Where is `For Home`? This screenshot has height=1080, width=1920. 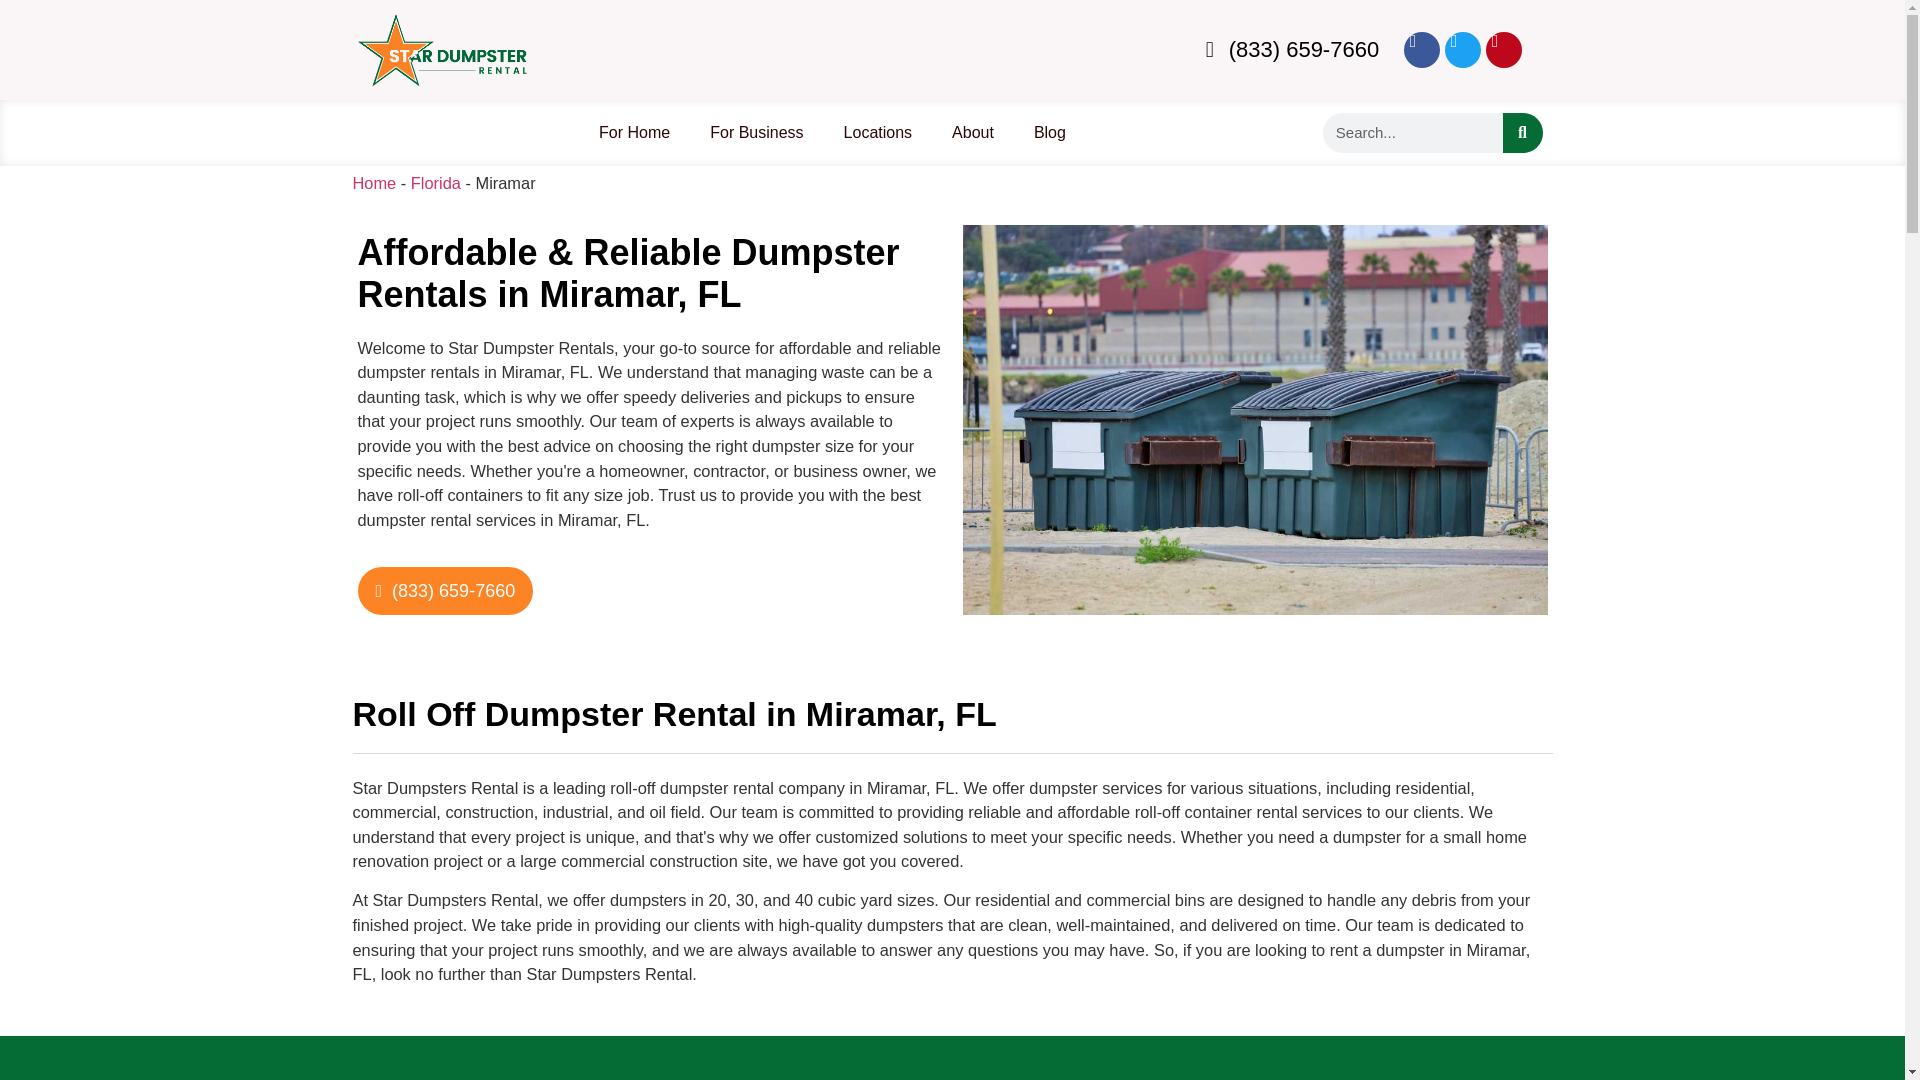
For Home is located at coordinates (634, 132).